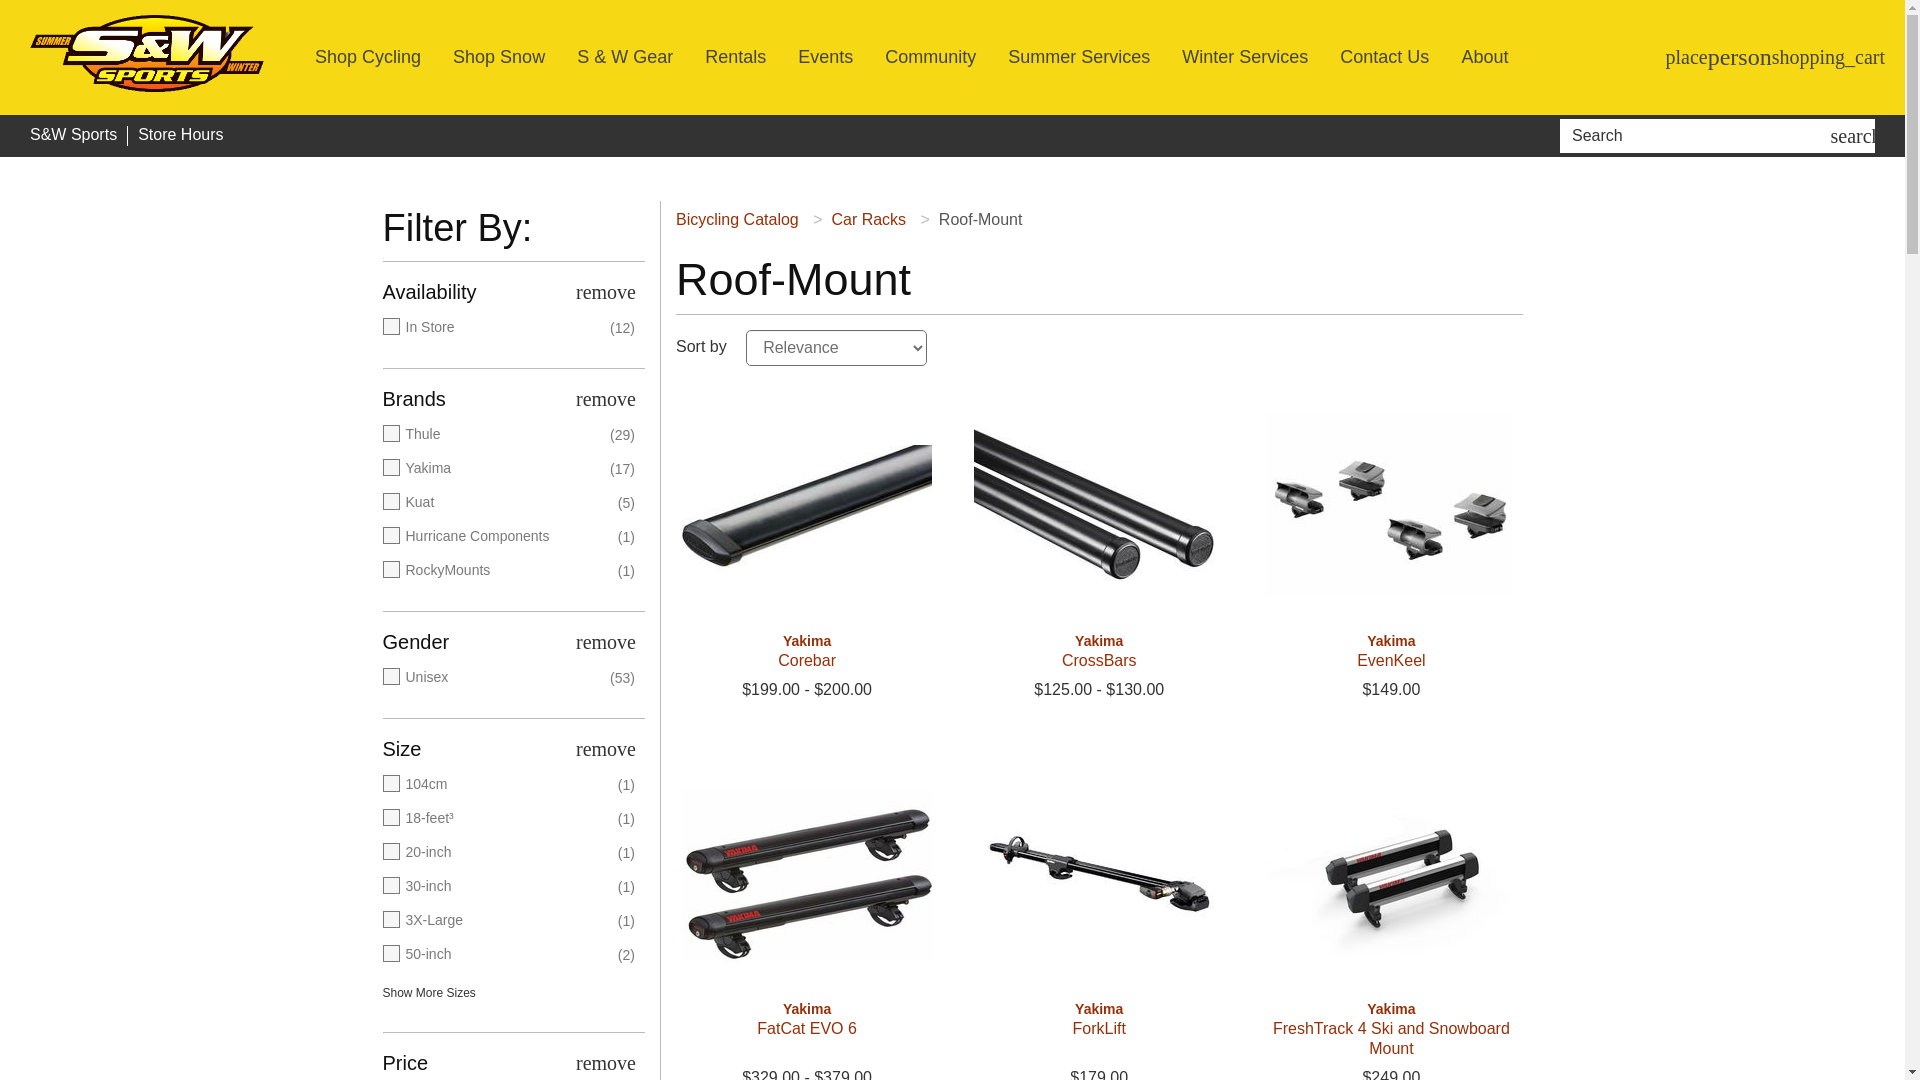 The image size is (1920, 1080). What do you see at coordinates (1740, 57) in the screenshot?
I see `Account` at bounding box center [1740, 57].